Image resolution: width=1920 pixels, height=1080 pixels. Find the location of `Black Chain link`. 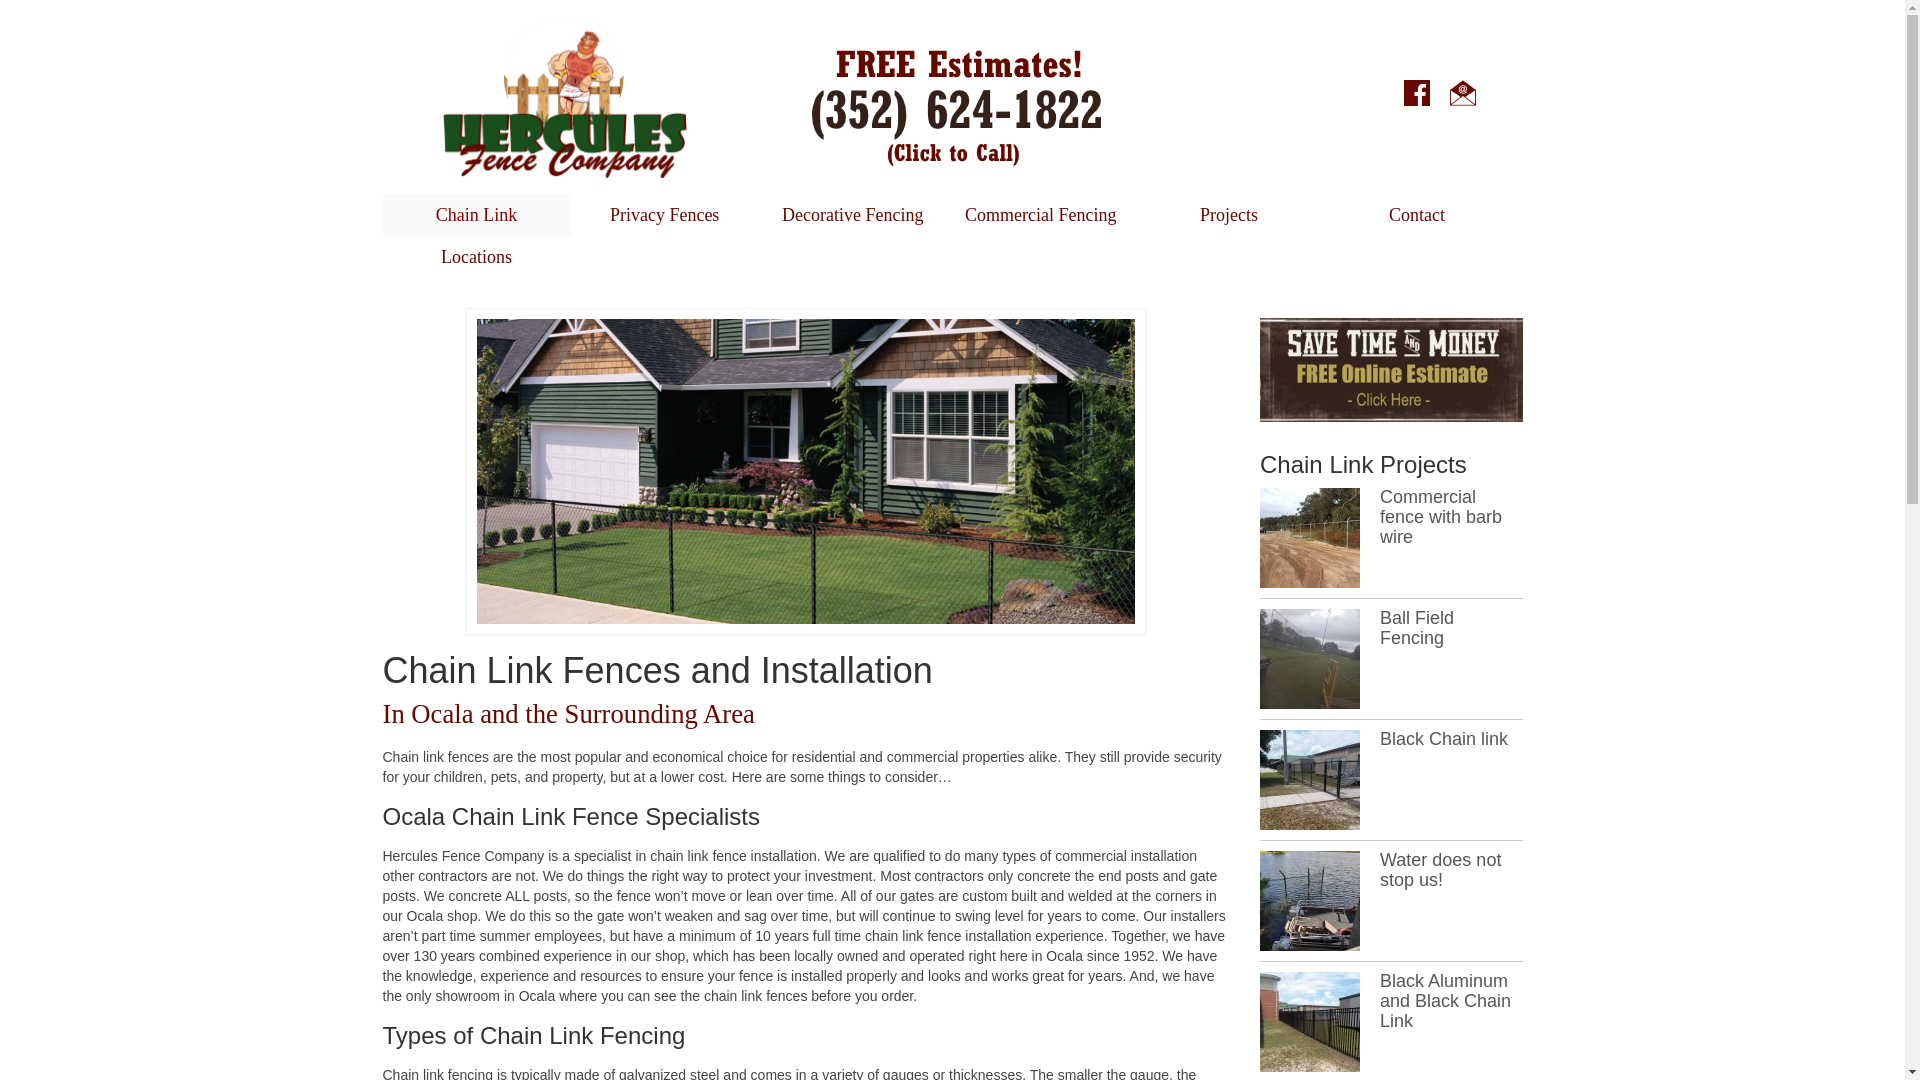

Black Chain link is located at coordinates (1444, 739).